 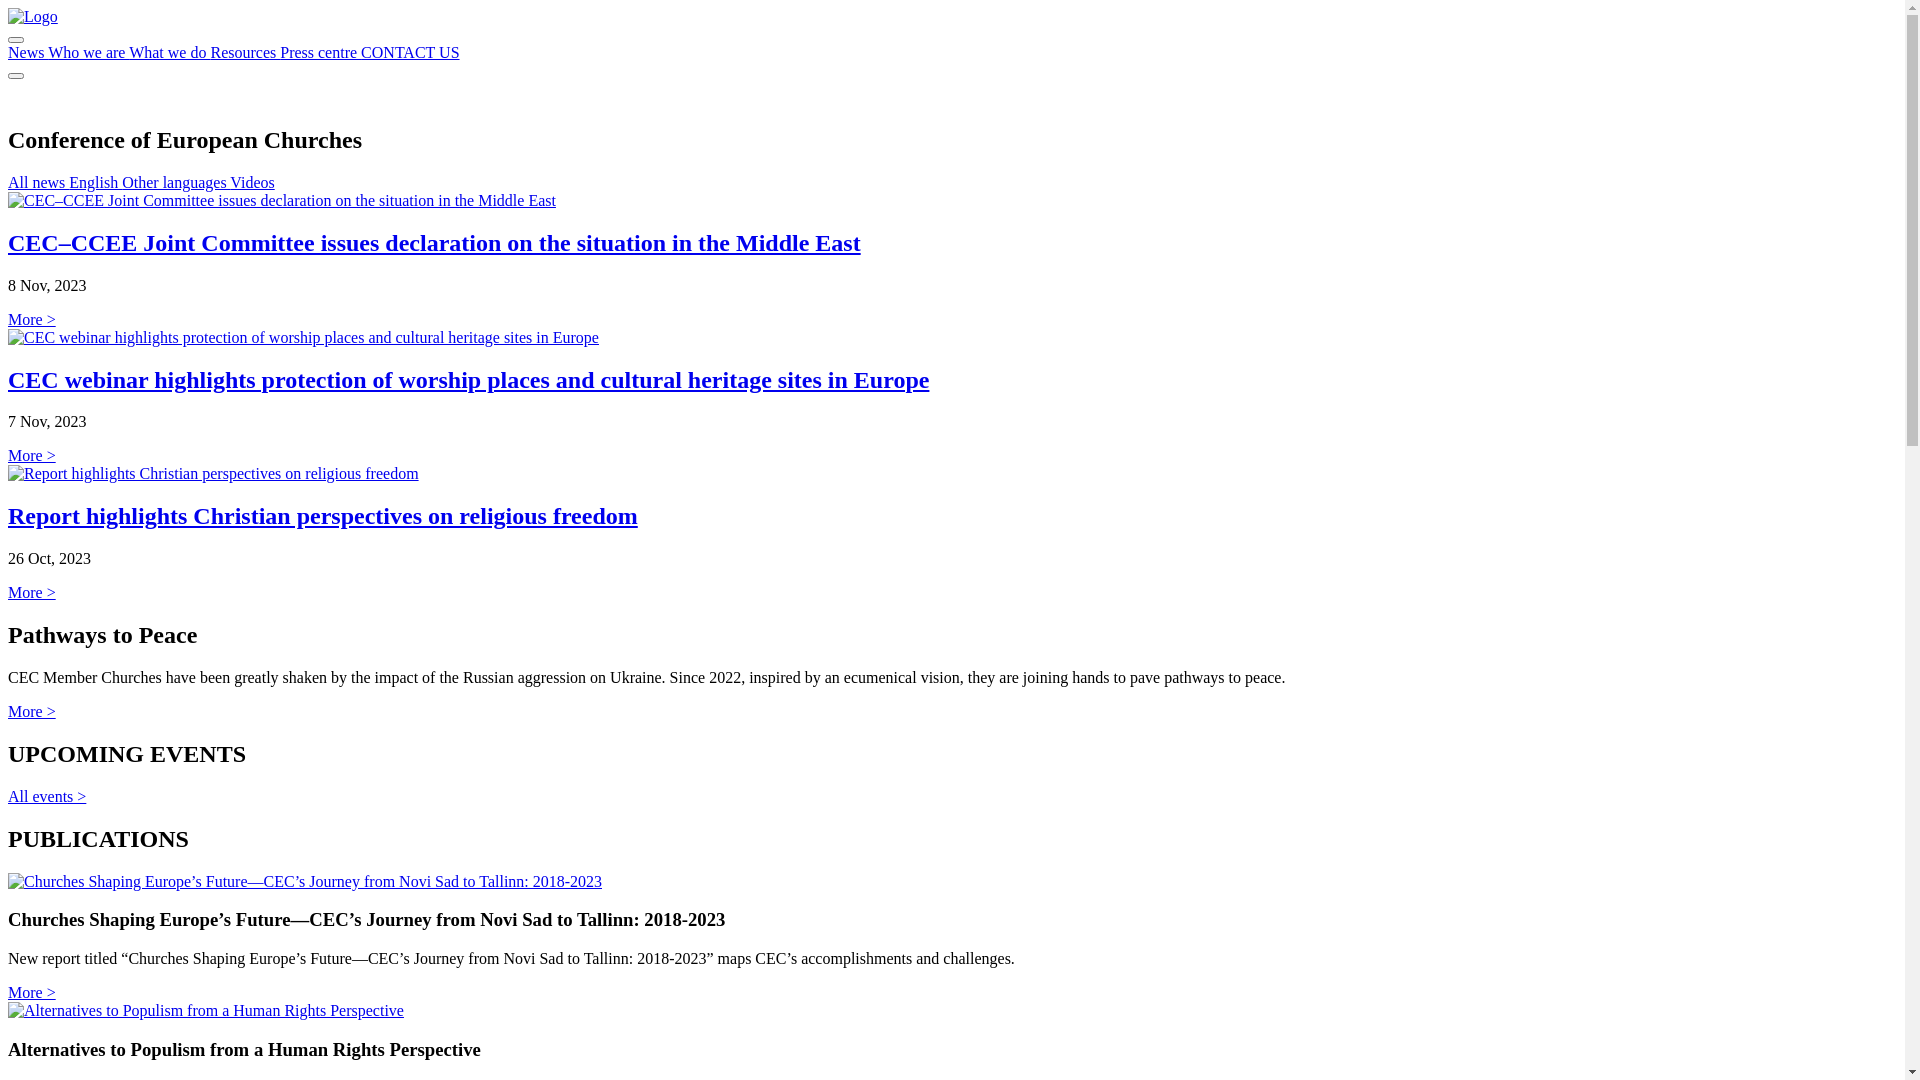 What do you see at coordinates (32, 320) in the screenshot?
I see `More >` at bounding box center [32, 320].